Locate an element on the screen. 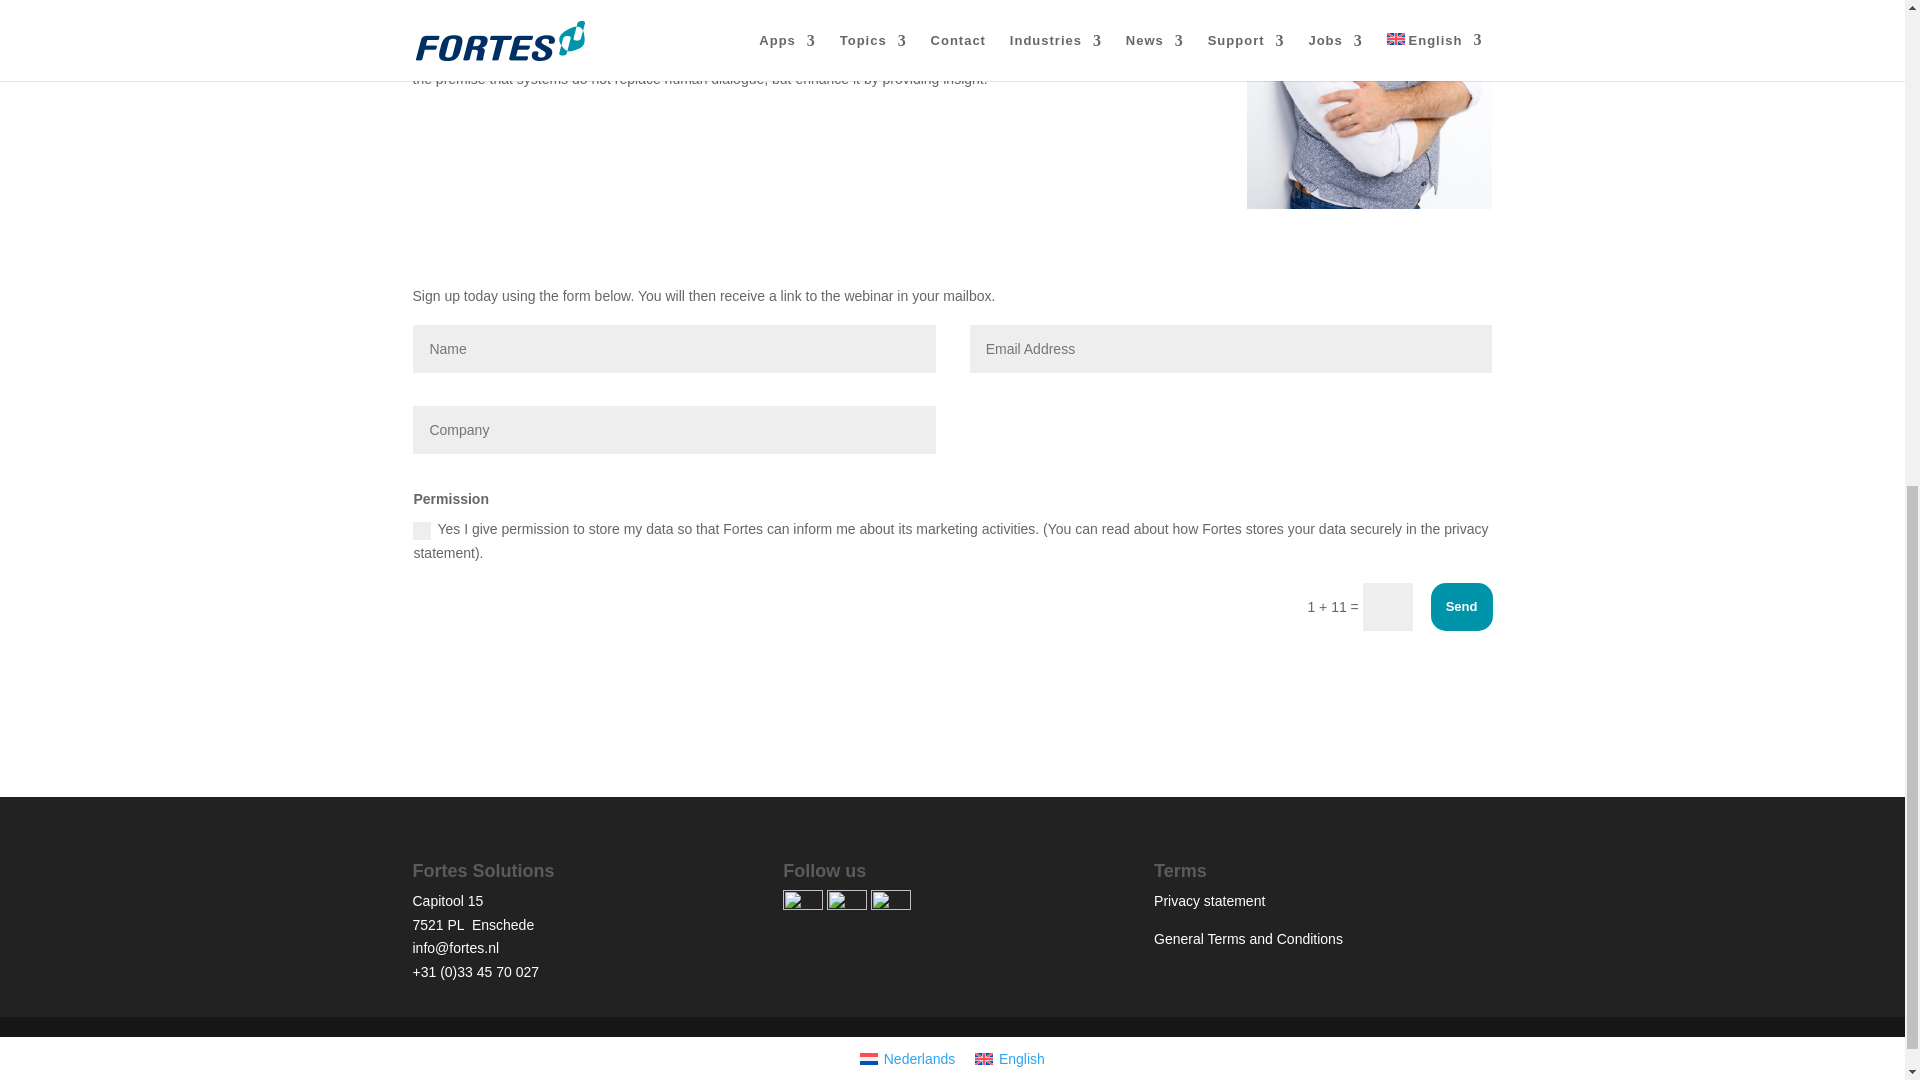  General Terms and Conditions is located at coordinates (1248, 938).